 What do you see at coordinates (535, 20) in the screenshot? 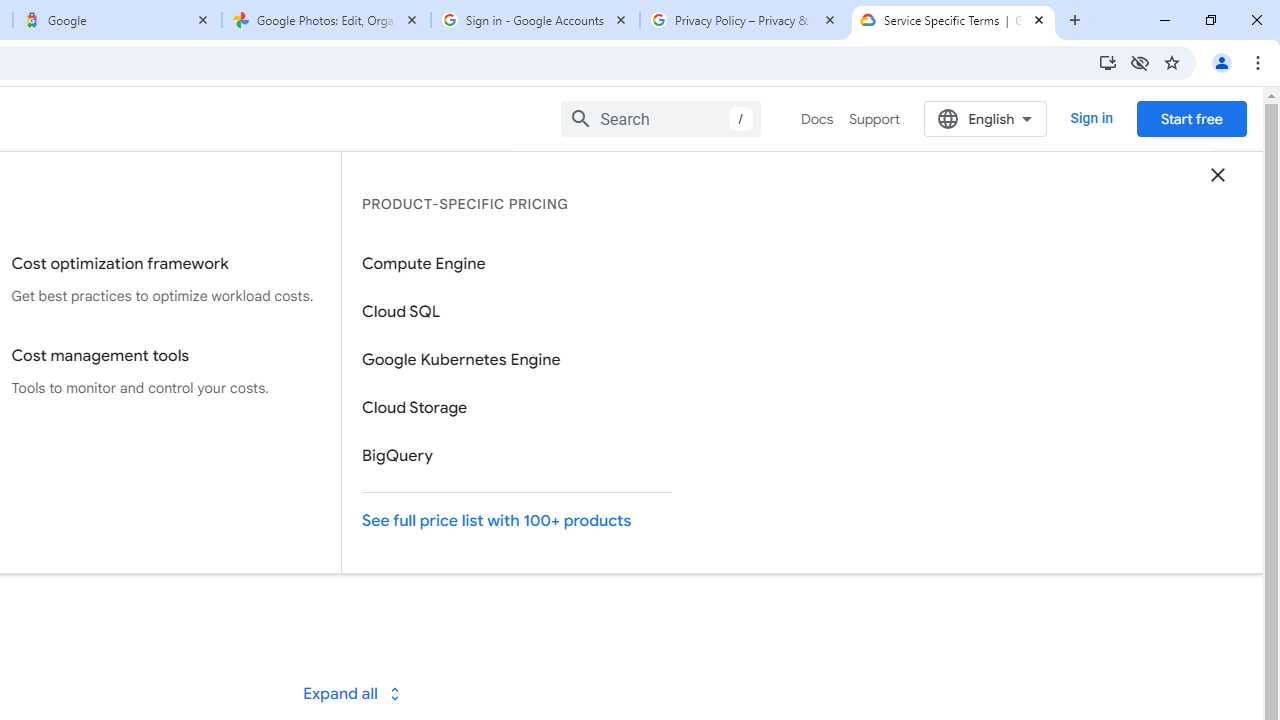
I see `Sign in - Google Accounts` at bounding box center [535, 20].